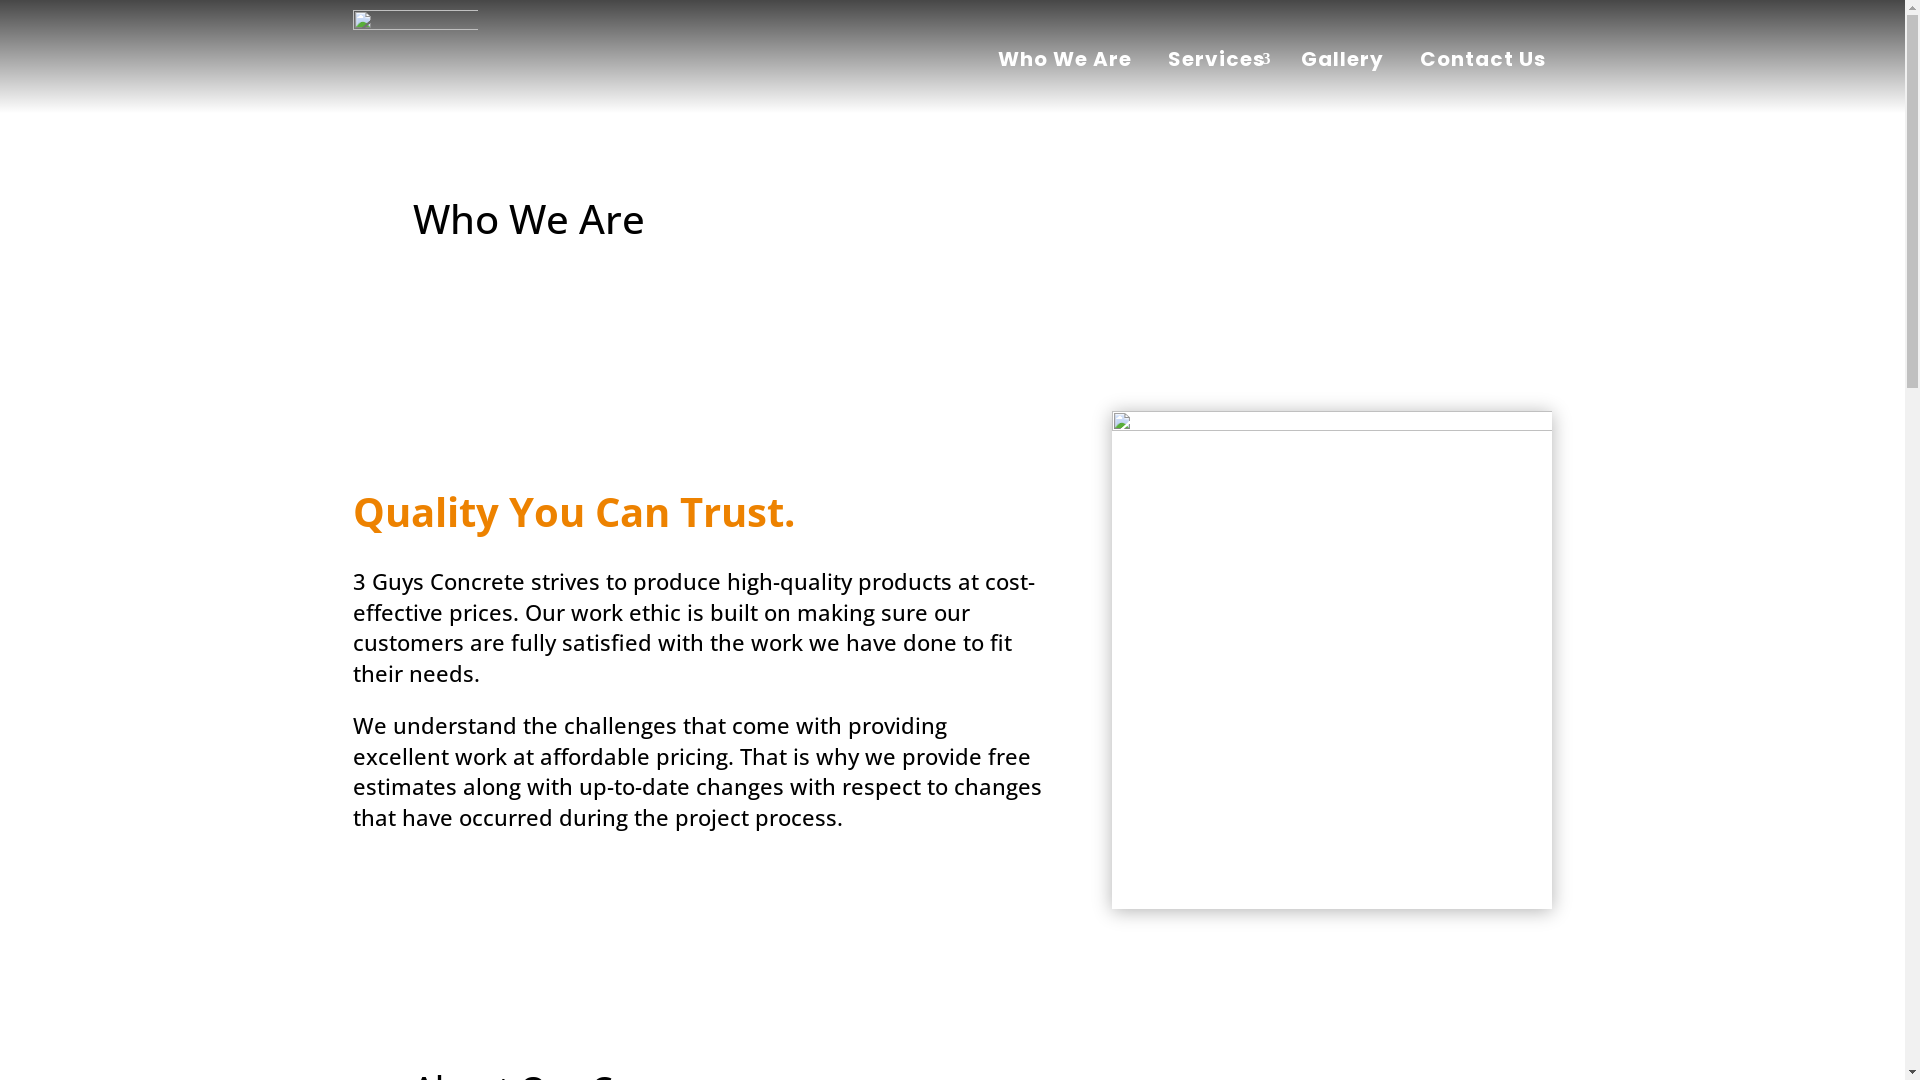 This screenshot has height=1080, width=1920. What do you see at coordinates (414, 59) in the screenshot?
I see `white logo` at bounding box center [414, 59].